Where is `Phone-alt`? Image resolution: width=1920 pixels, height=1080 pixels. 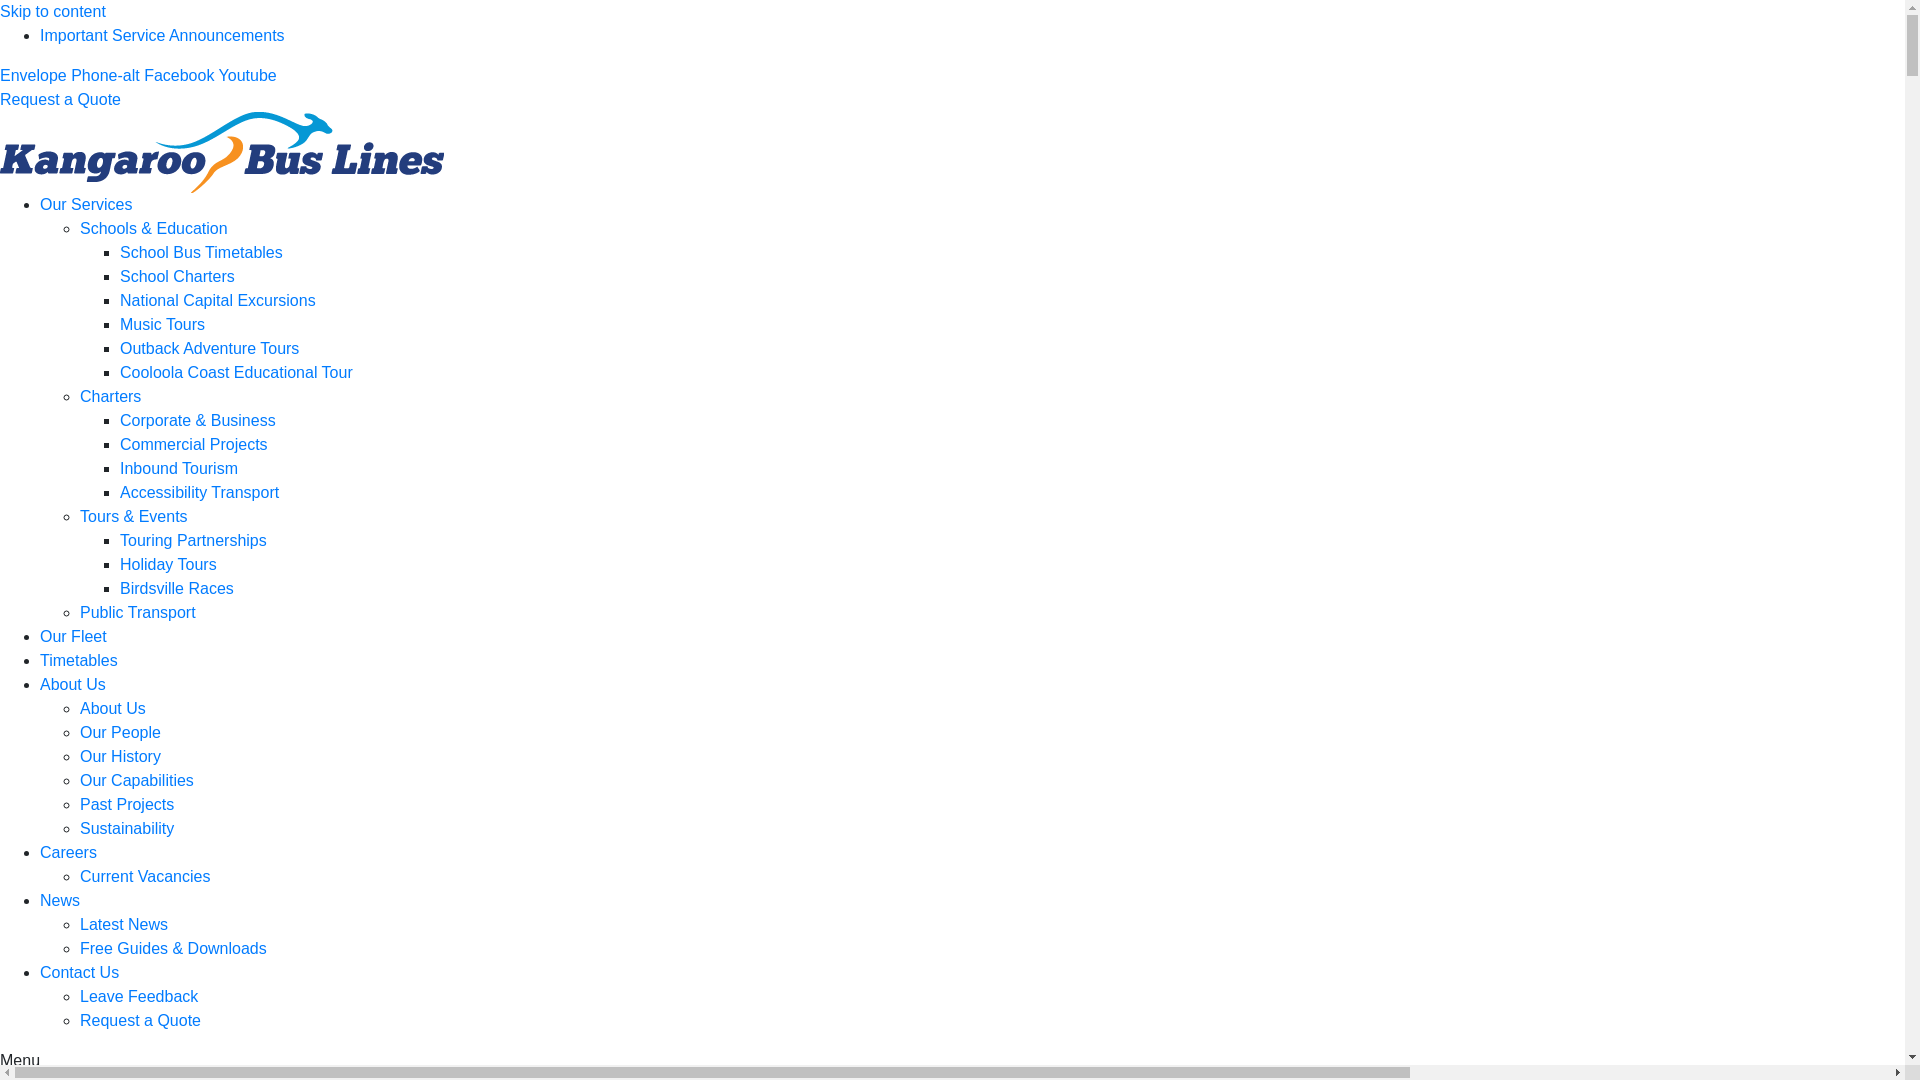 Phone-alt is located at coordinates (108, 76).